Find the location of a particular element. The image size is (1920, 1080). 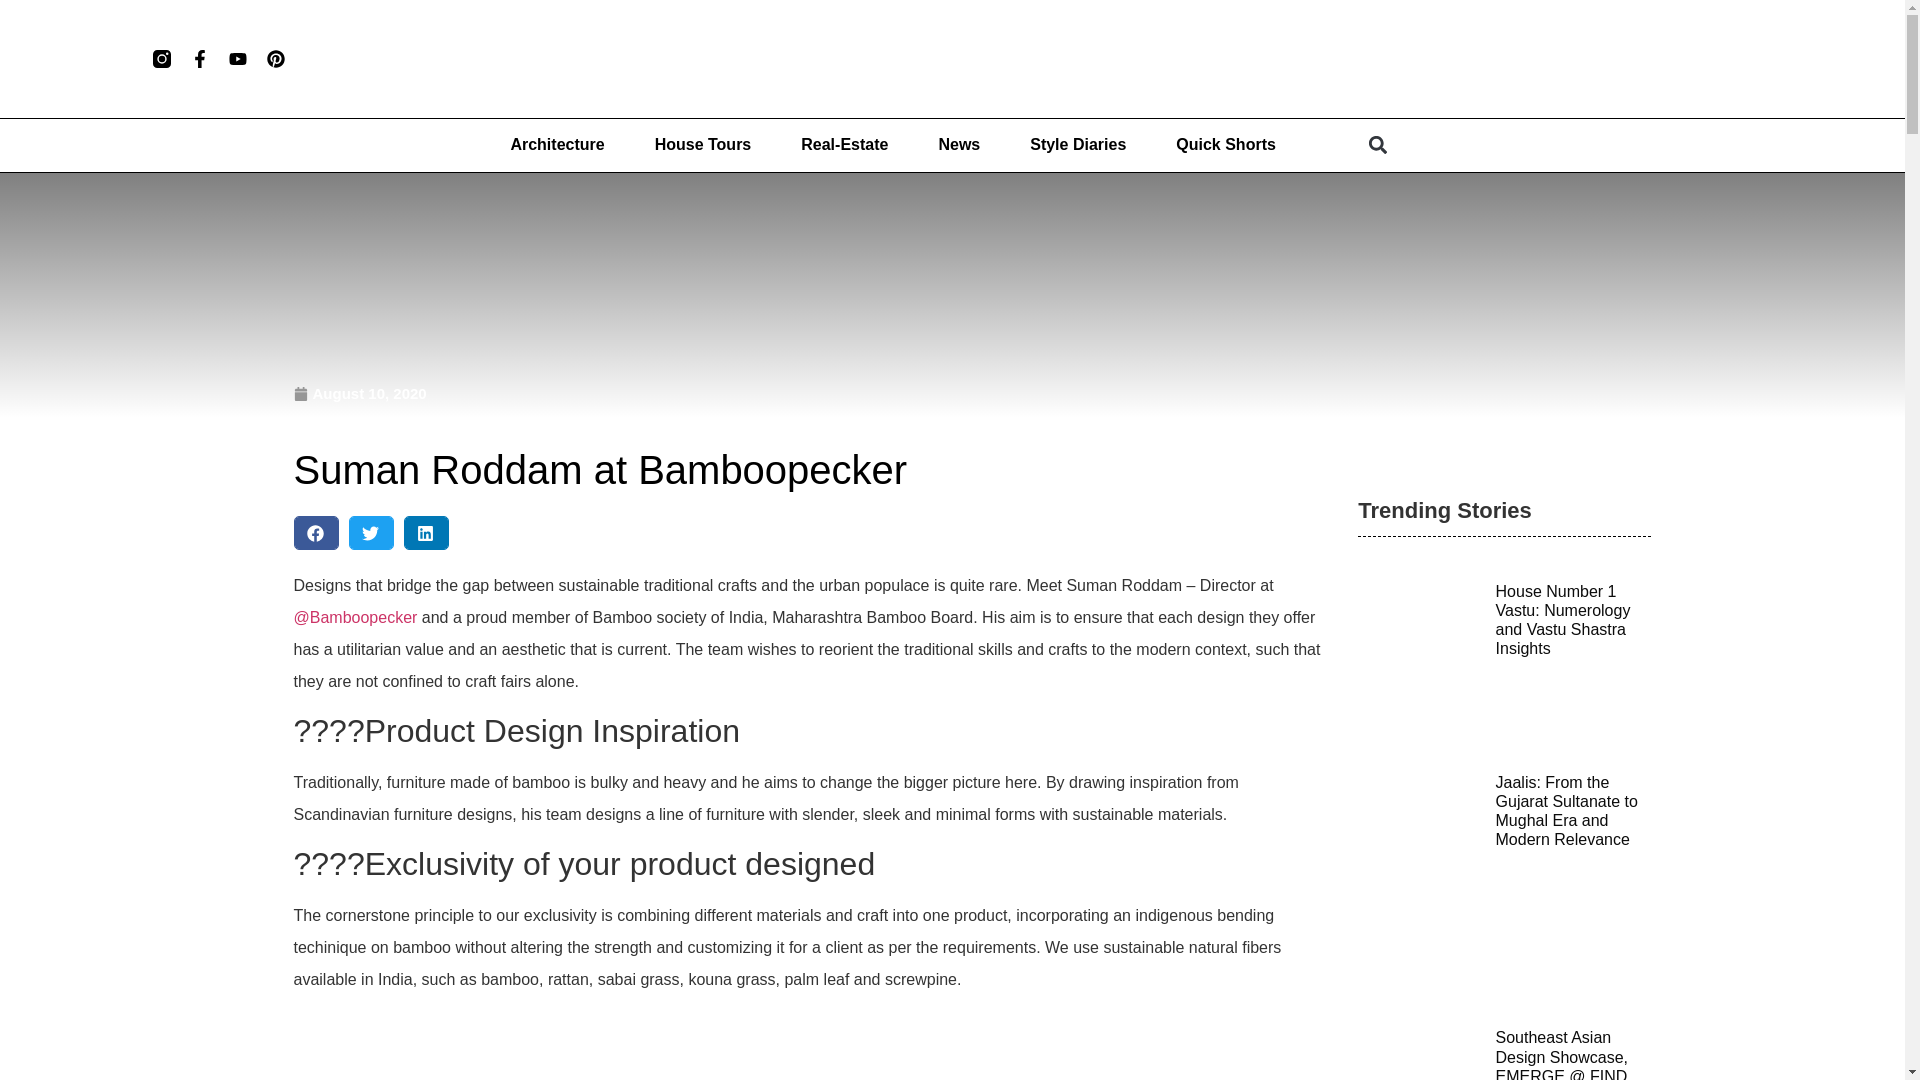

Architecture is located at coordinates (557, 145).